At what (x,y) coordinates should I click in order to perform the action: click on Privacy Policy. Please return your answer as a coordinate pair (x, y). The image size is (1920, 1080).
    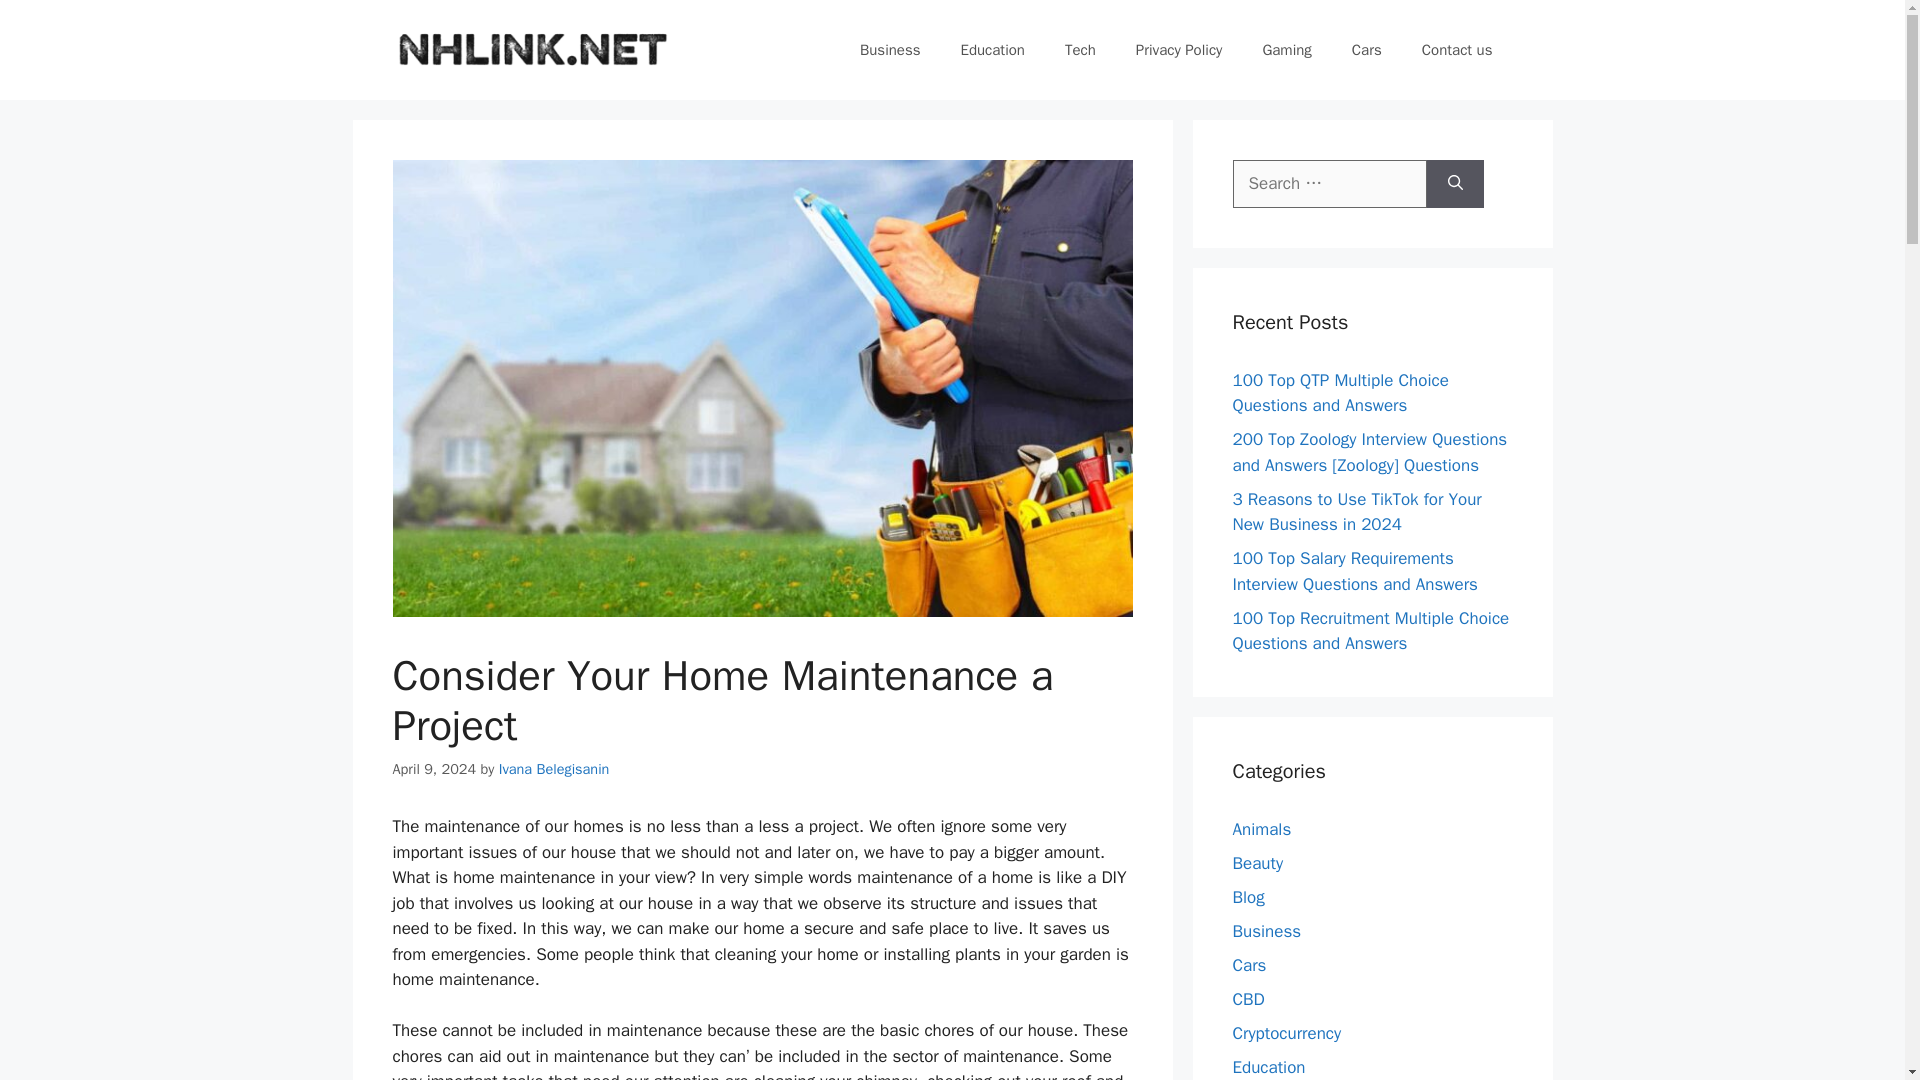
    Looking at the image, I should click on (1178, 50).